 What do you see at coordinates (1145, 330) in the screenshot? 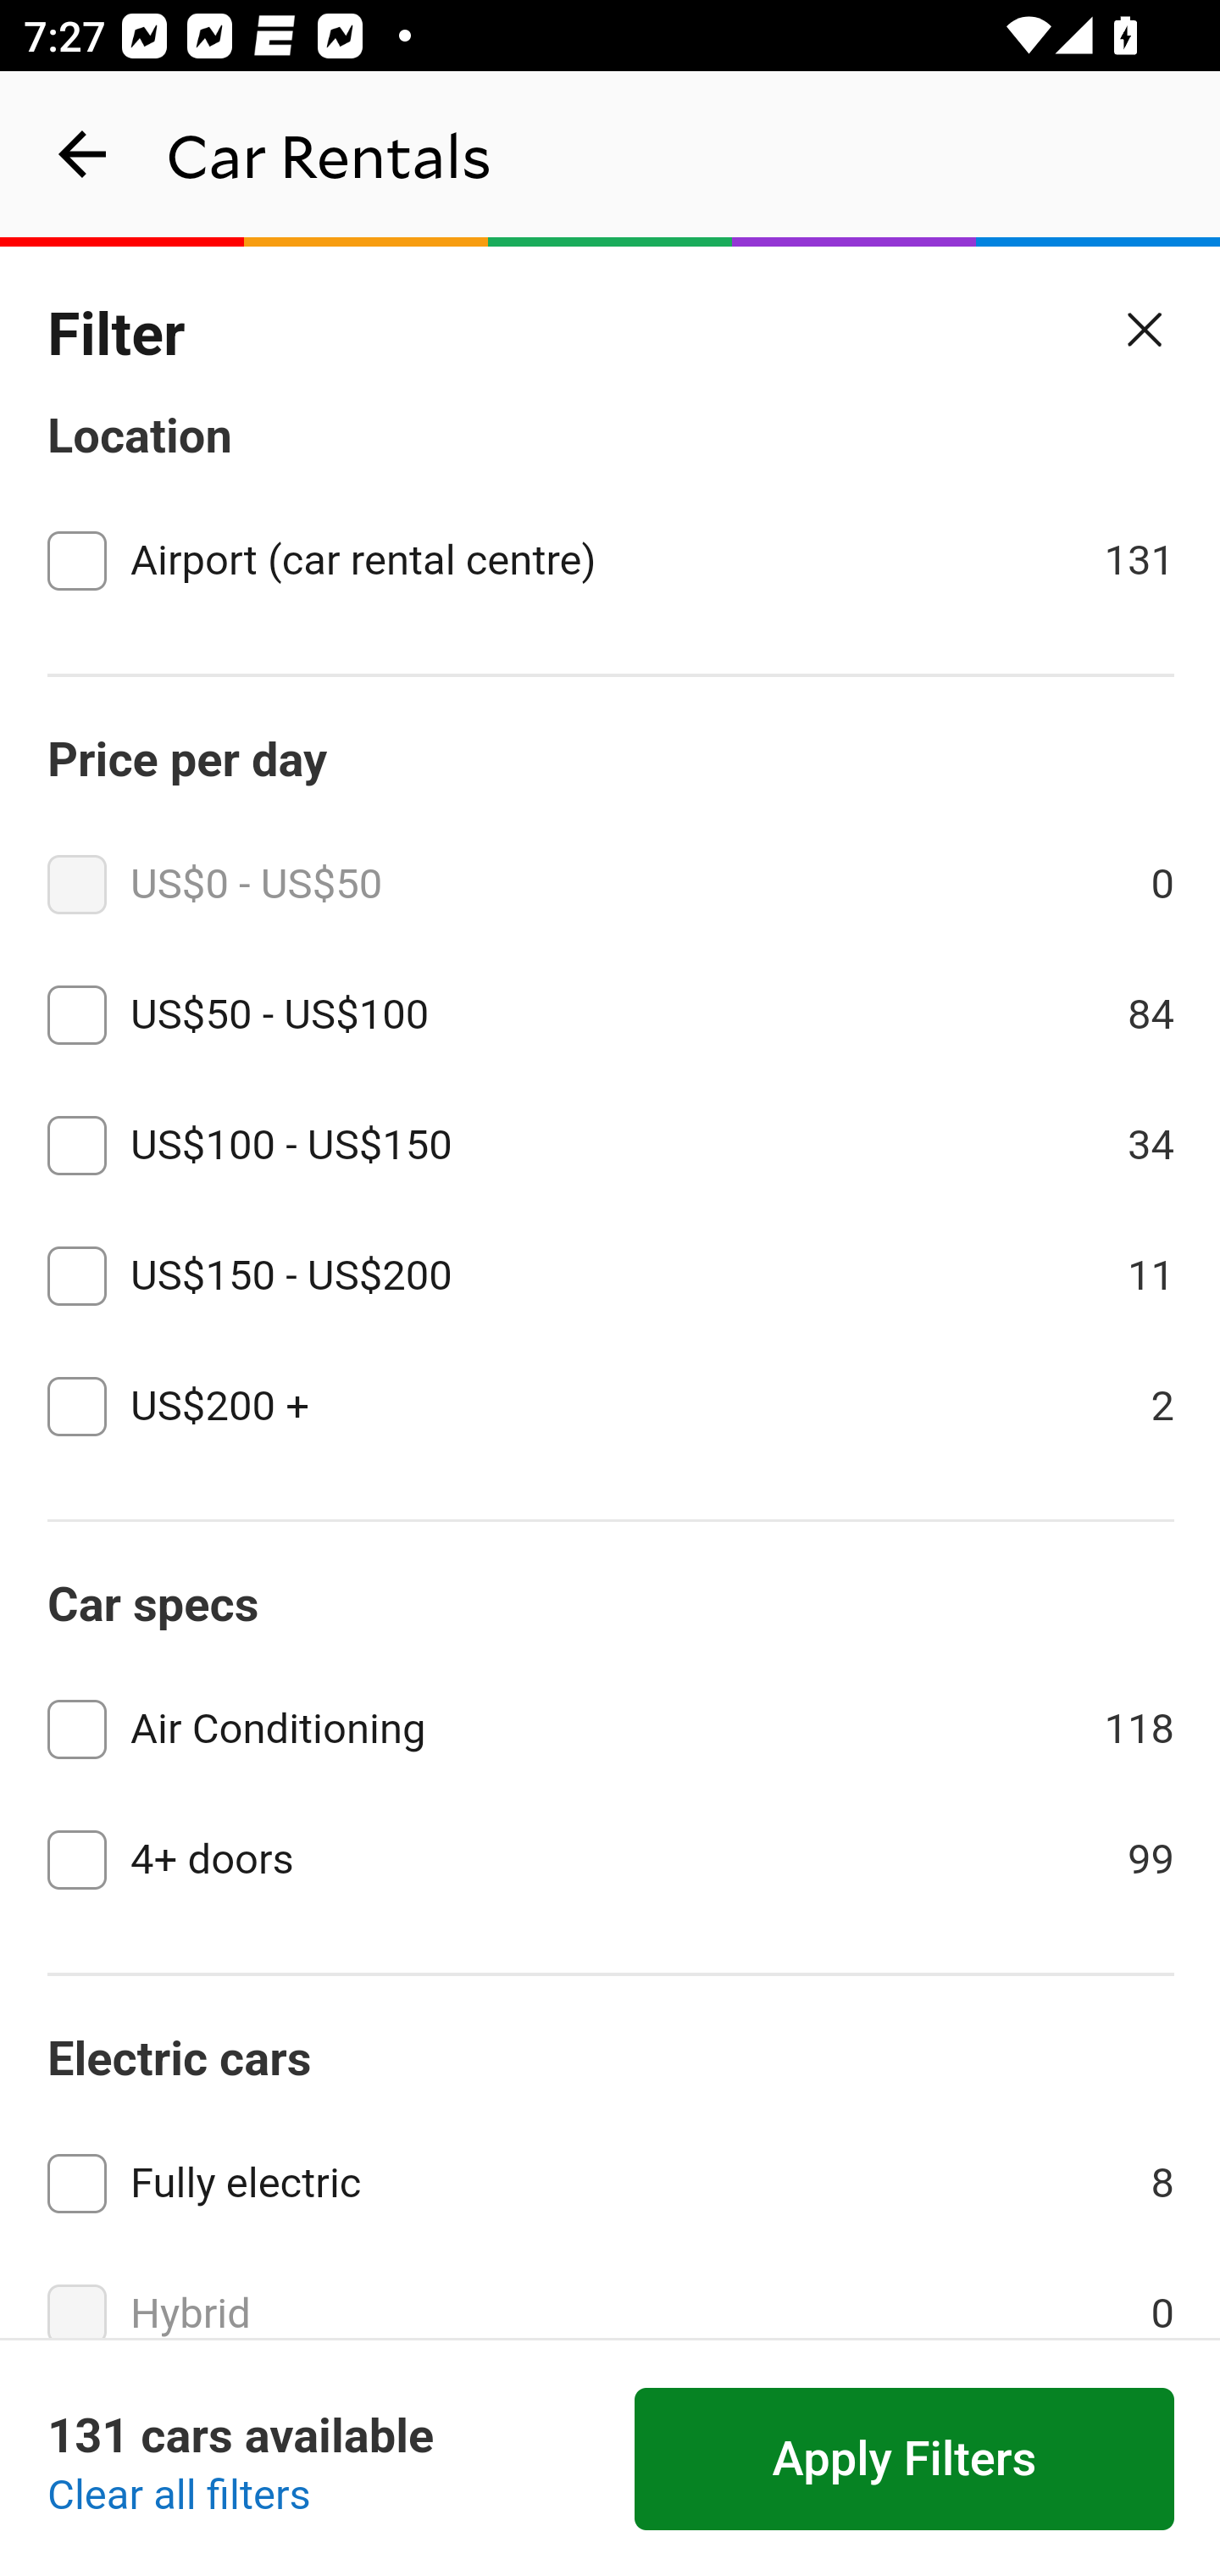
I see `Close` at bounding box center [1145, 330].